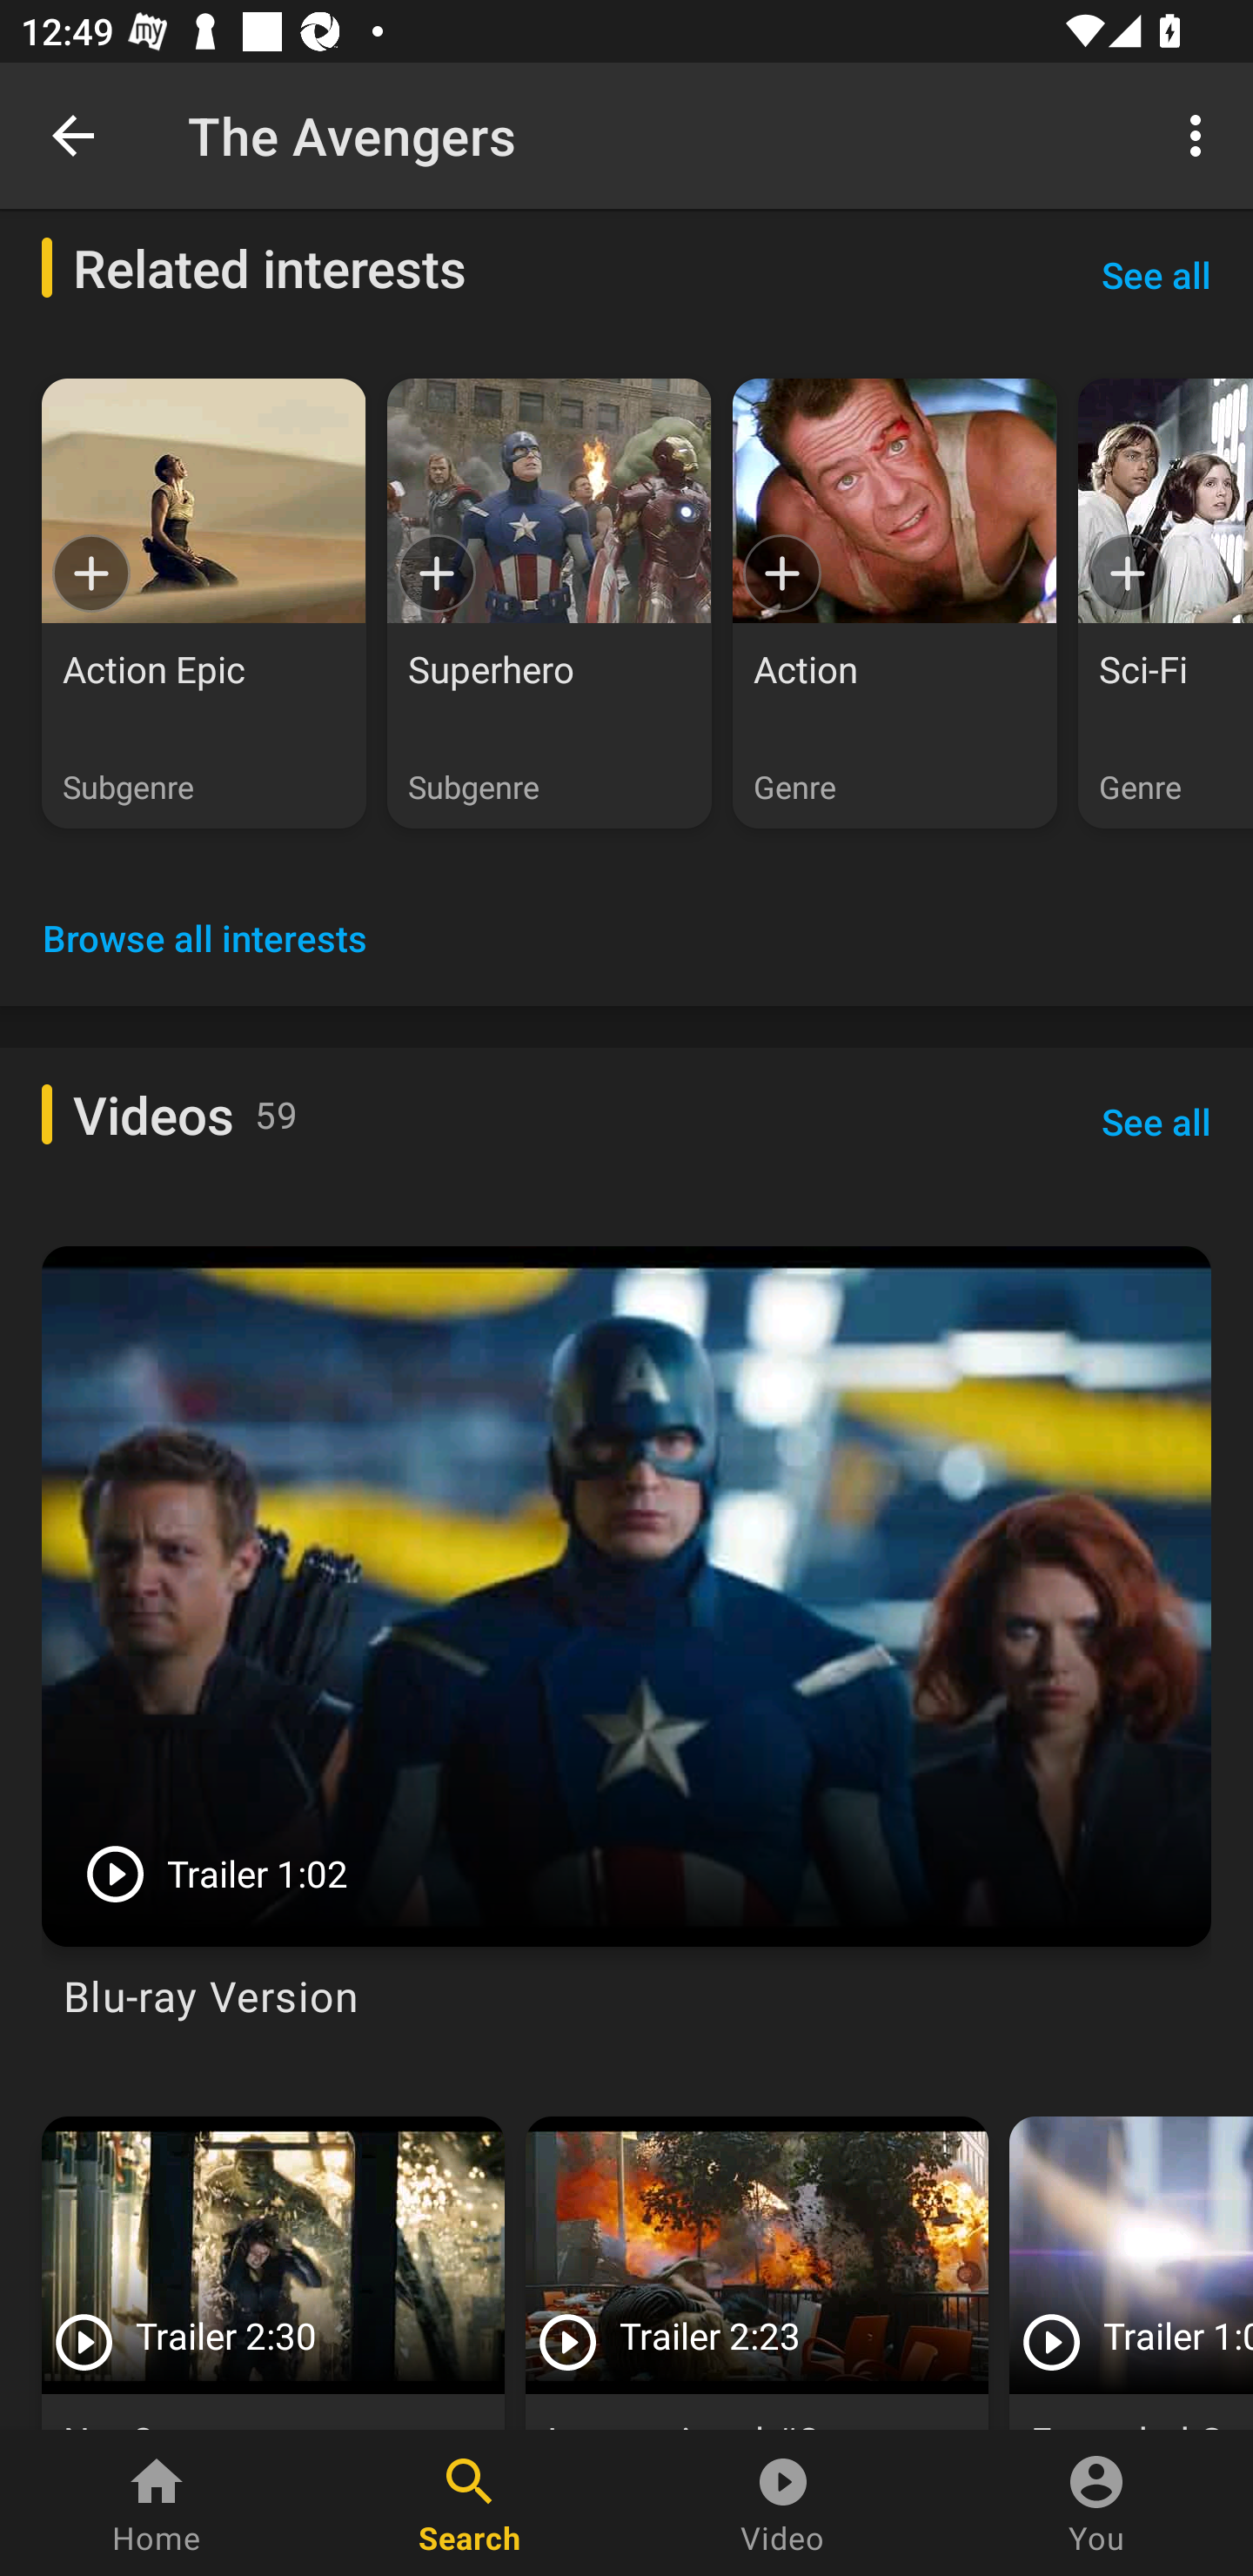  Describe the element at coordinates (626, 1645) in the screenshot. I see `Trailer 1:02 Blu-ray Version` at that location.